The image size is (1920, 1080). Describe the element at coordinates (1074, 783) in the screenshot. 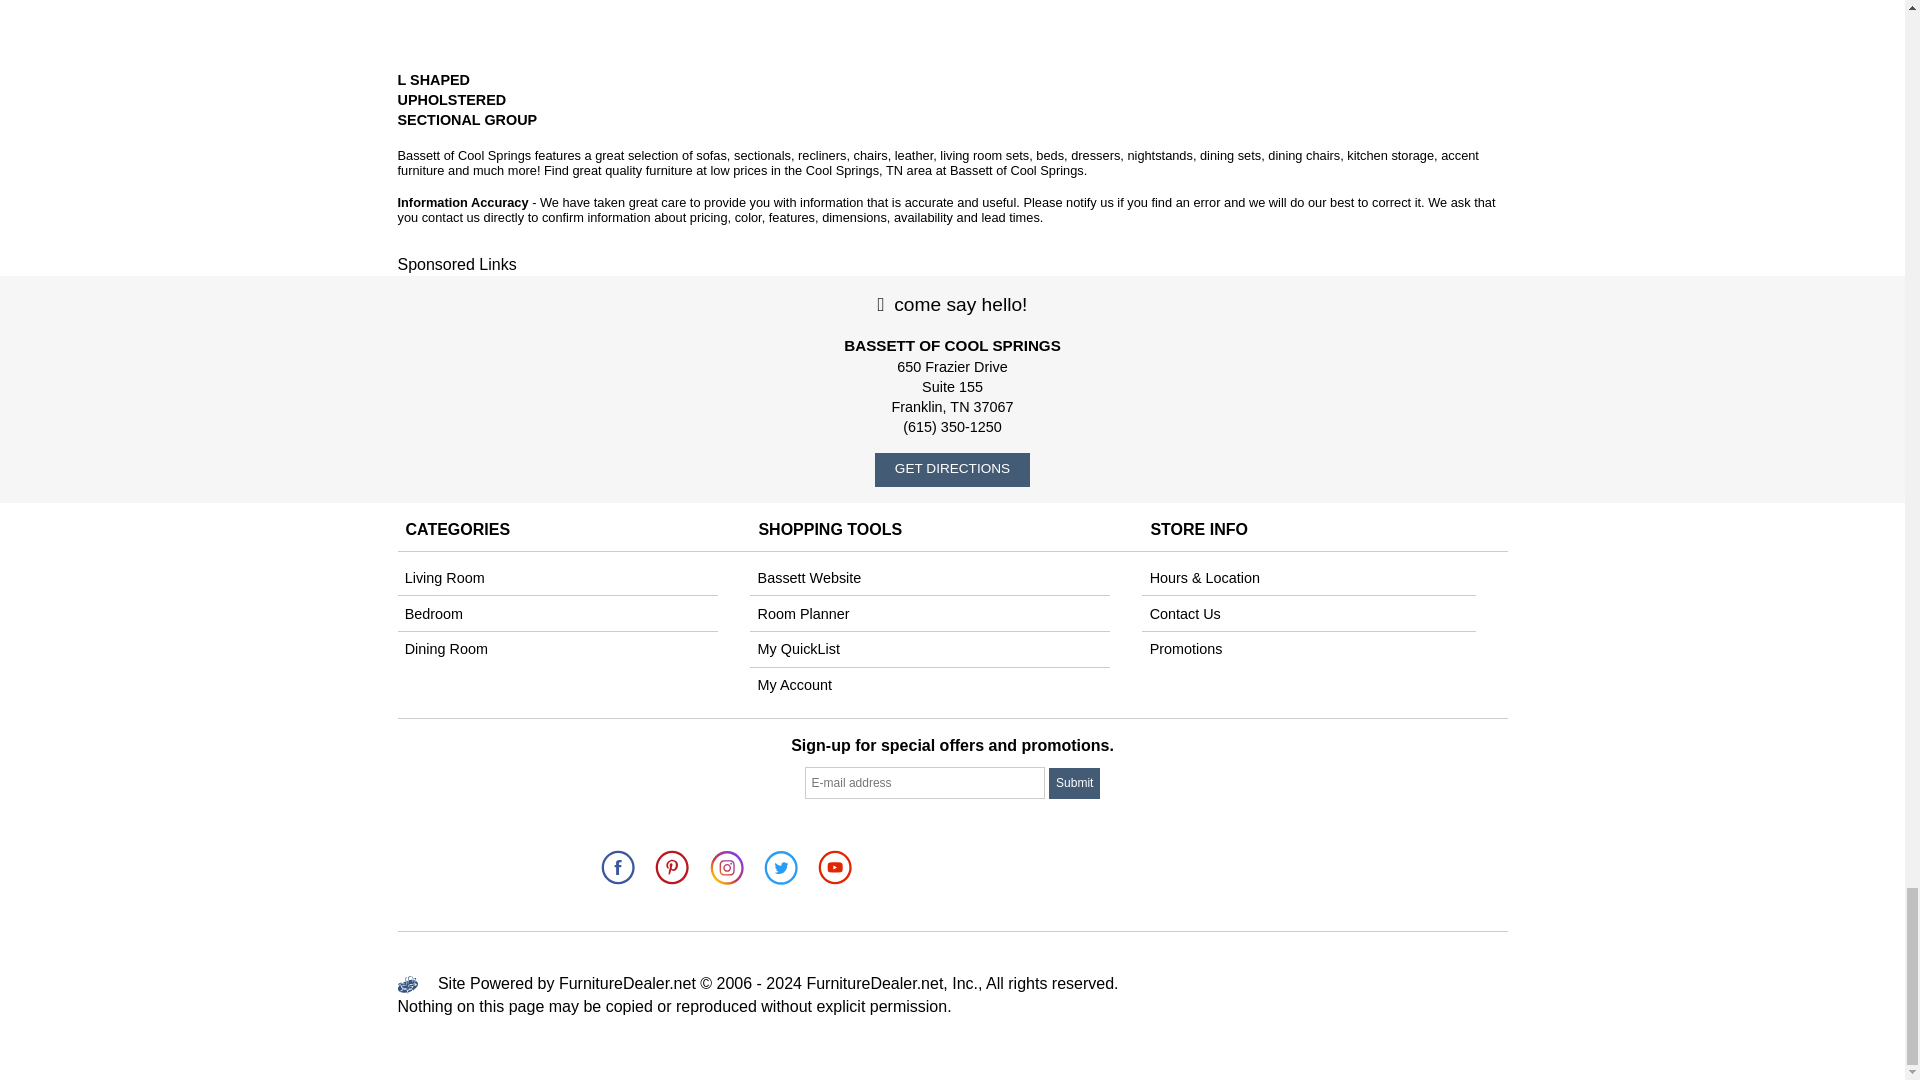

I see `Submit` at that location.